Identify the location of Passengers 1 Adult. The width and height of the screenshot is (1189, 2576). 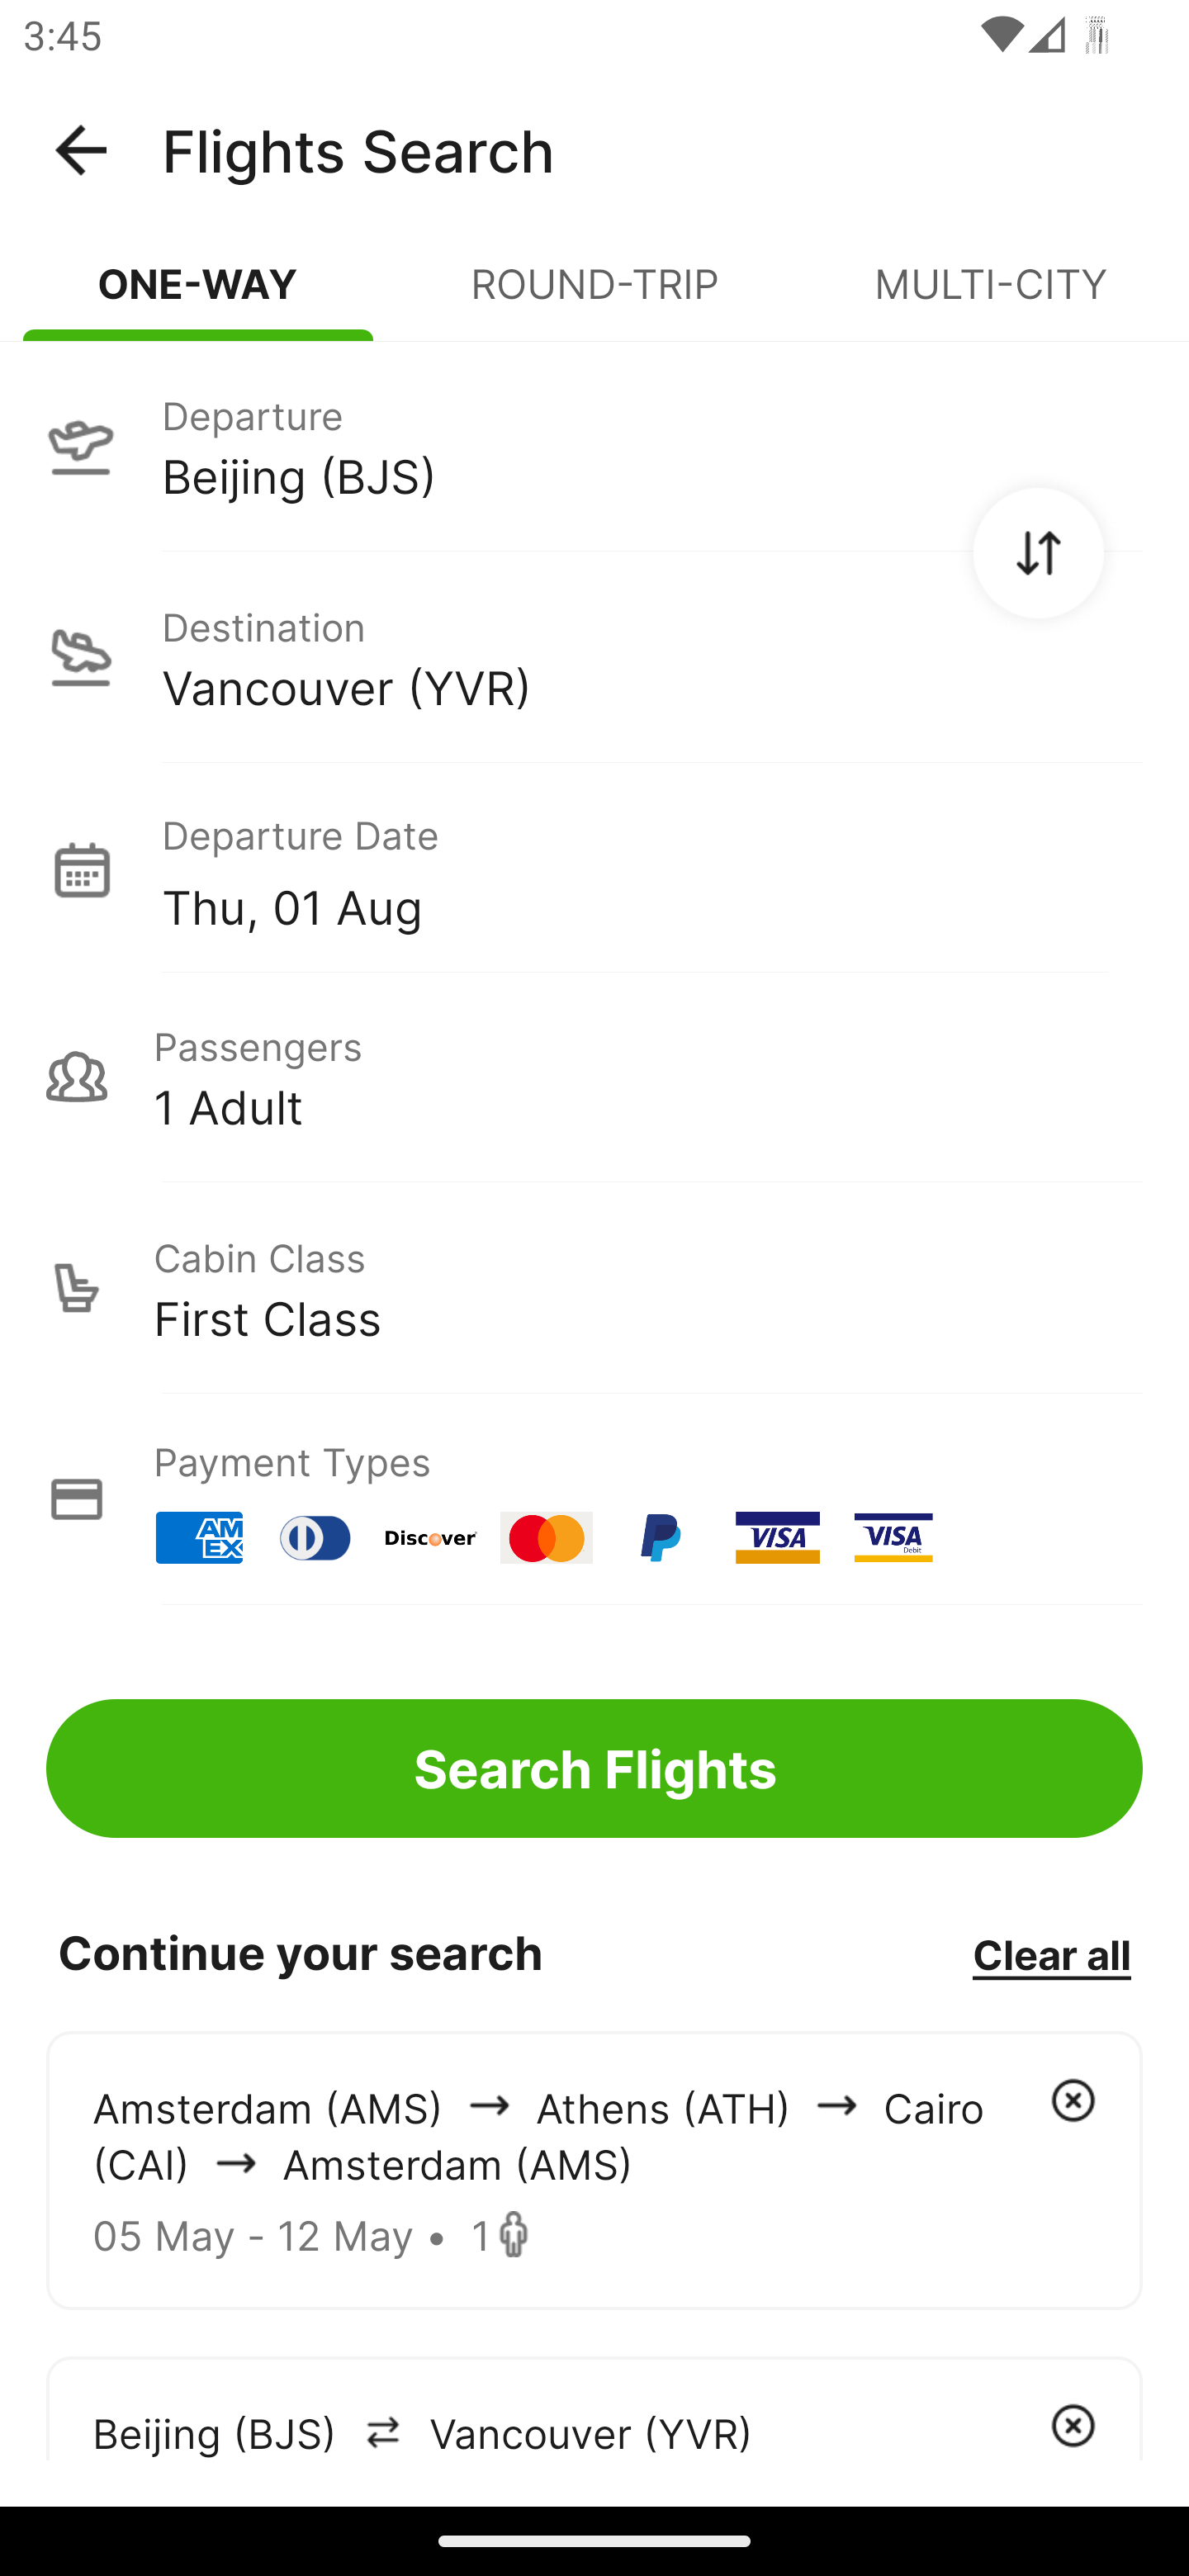
(594, 1077).